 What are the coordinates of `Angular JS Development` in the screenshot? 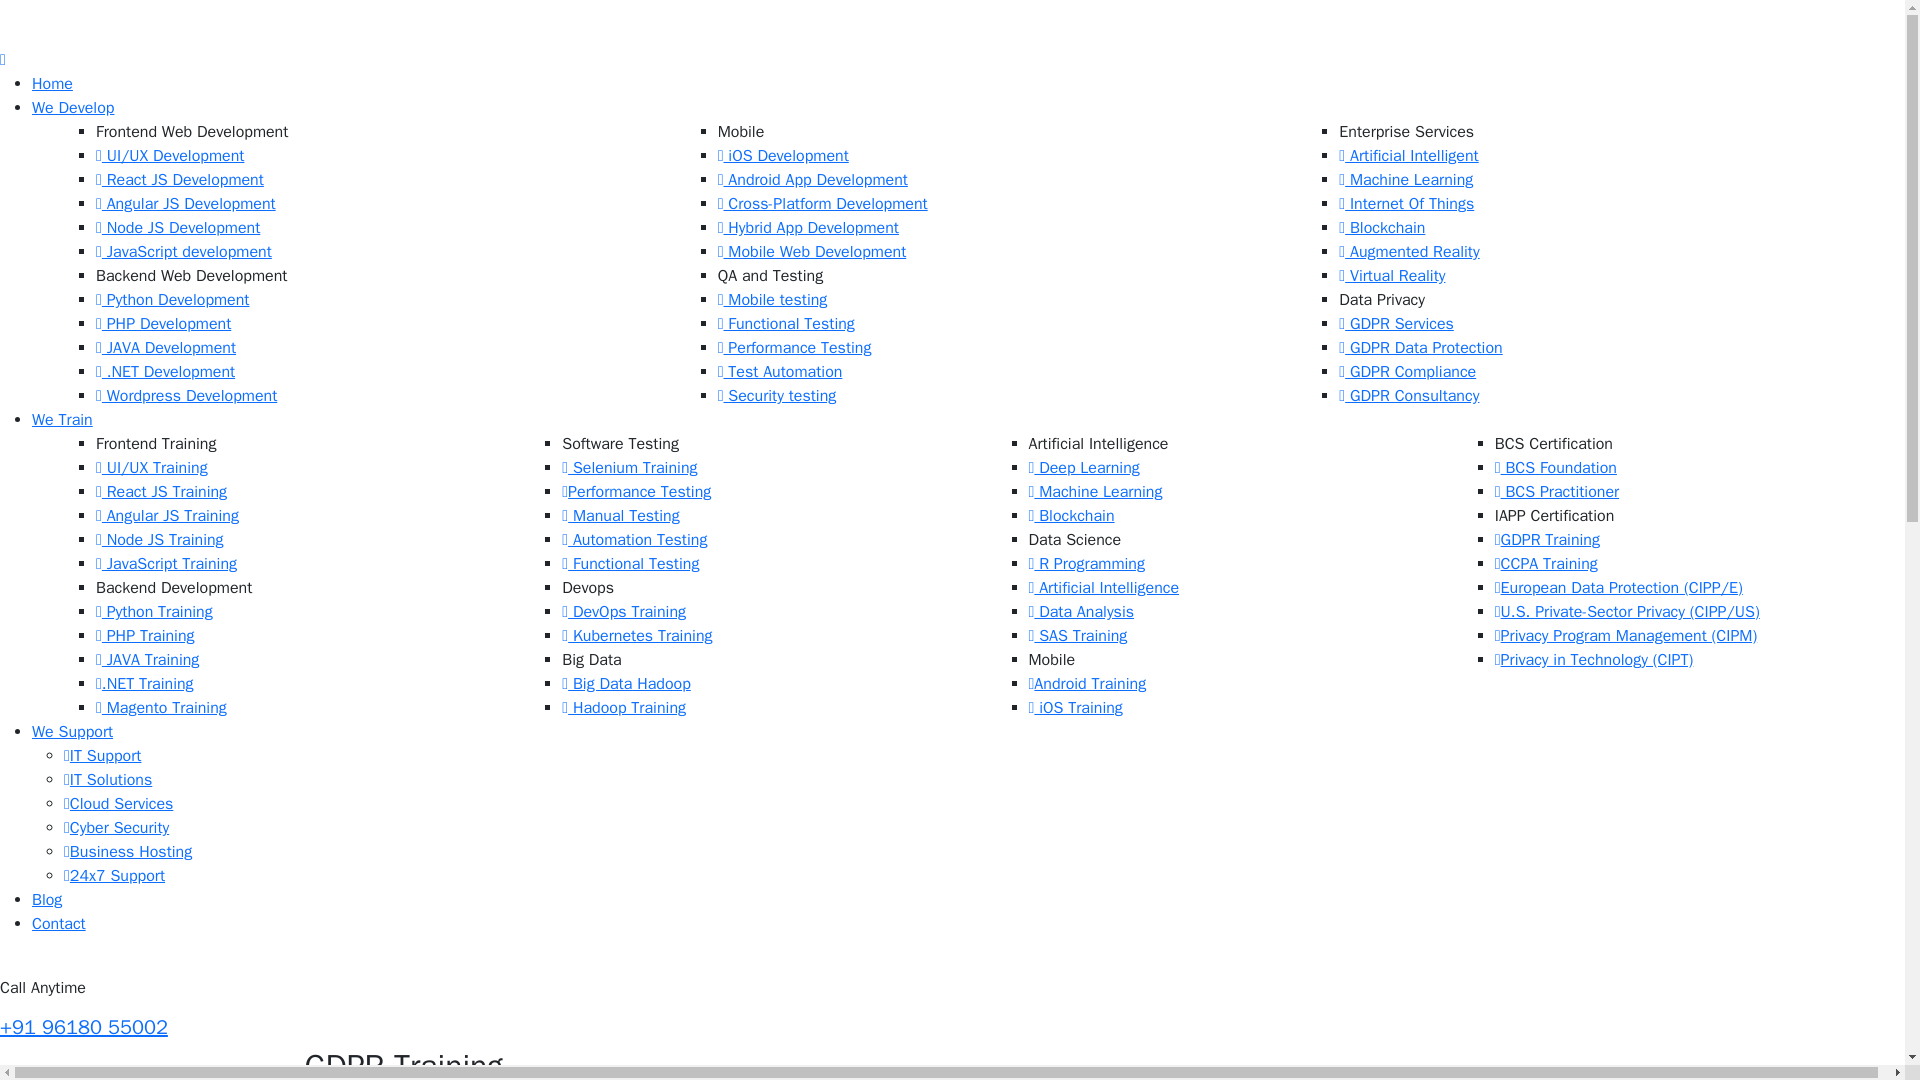 It's located at (186, 204).